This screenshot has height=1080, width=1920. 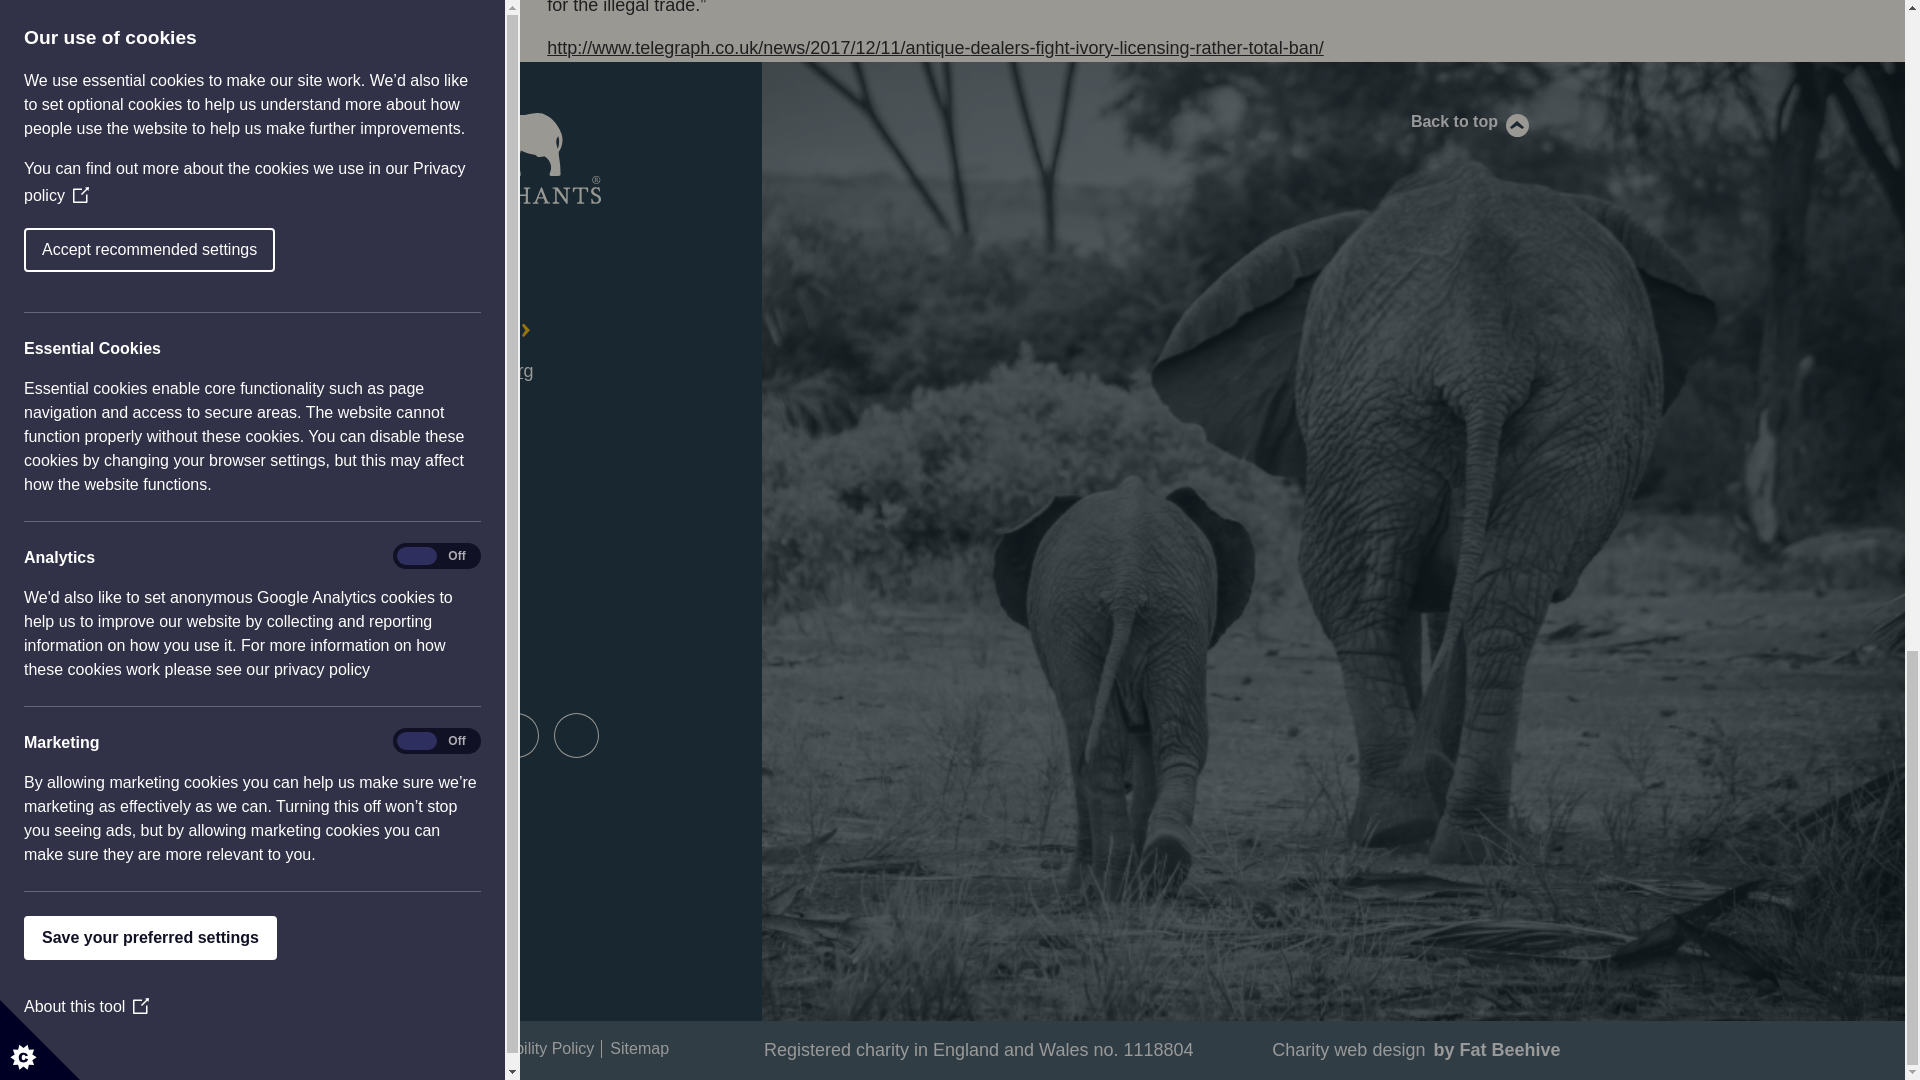 What do you see at coordinates (456, 734) in the screenshot?
I see `Instagram` at bounding box center [456, 734].